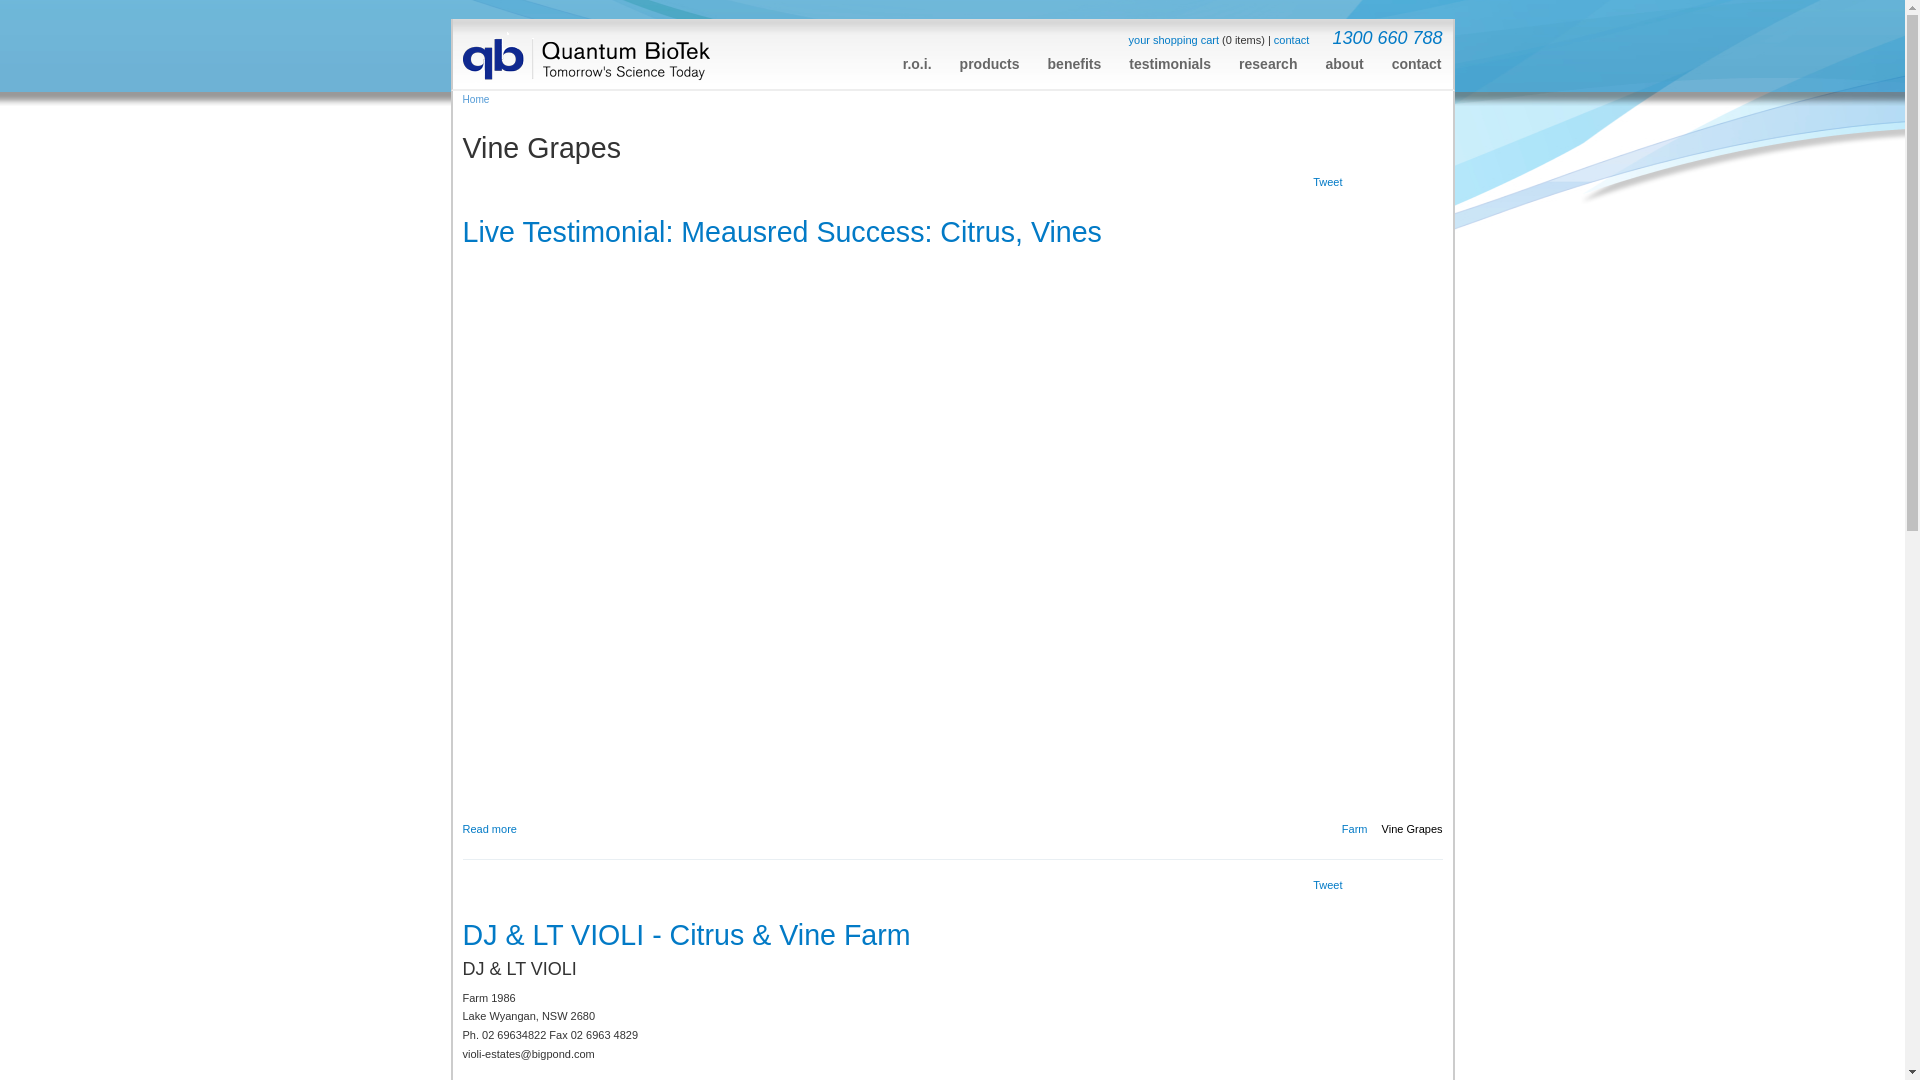 The width and height of the screenshot is (1920, 1080). I want to click on benefits, so click(1075, 58).